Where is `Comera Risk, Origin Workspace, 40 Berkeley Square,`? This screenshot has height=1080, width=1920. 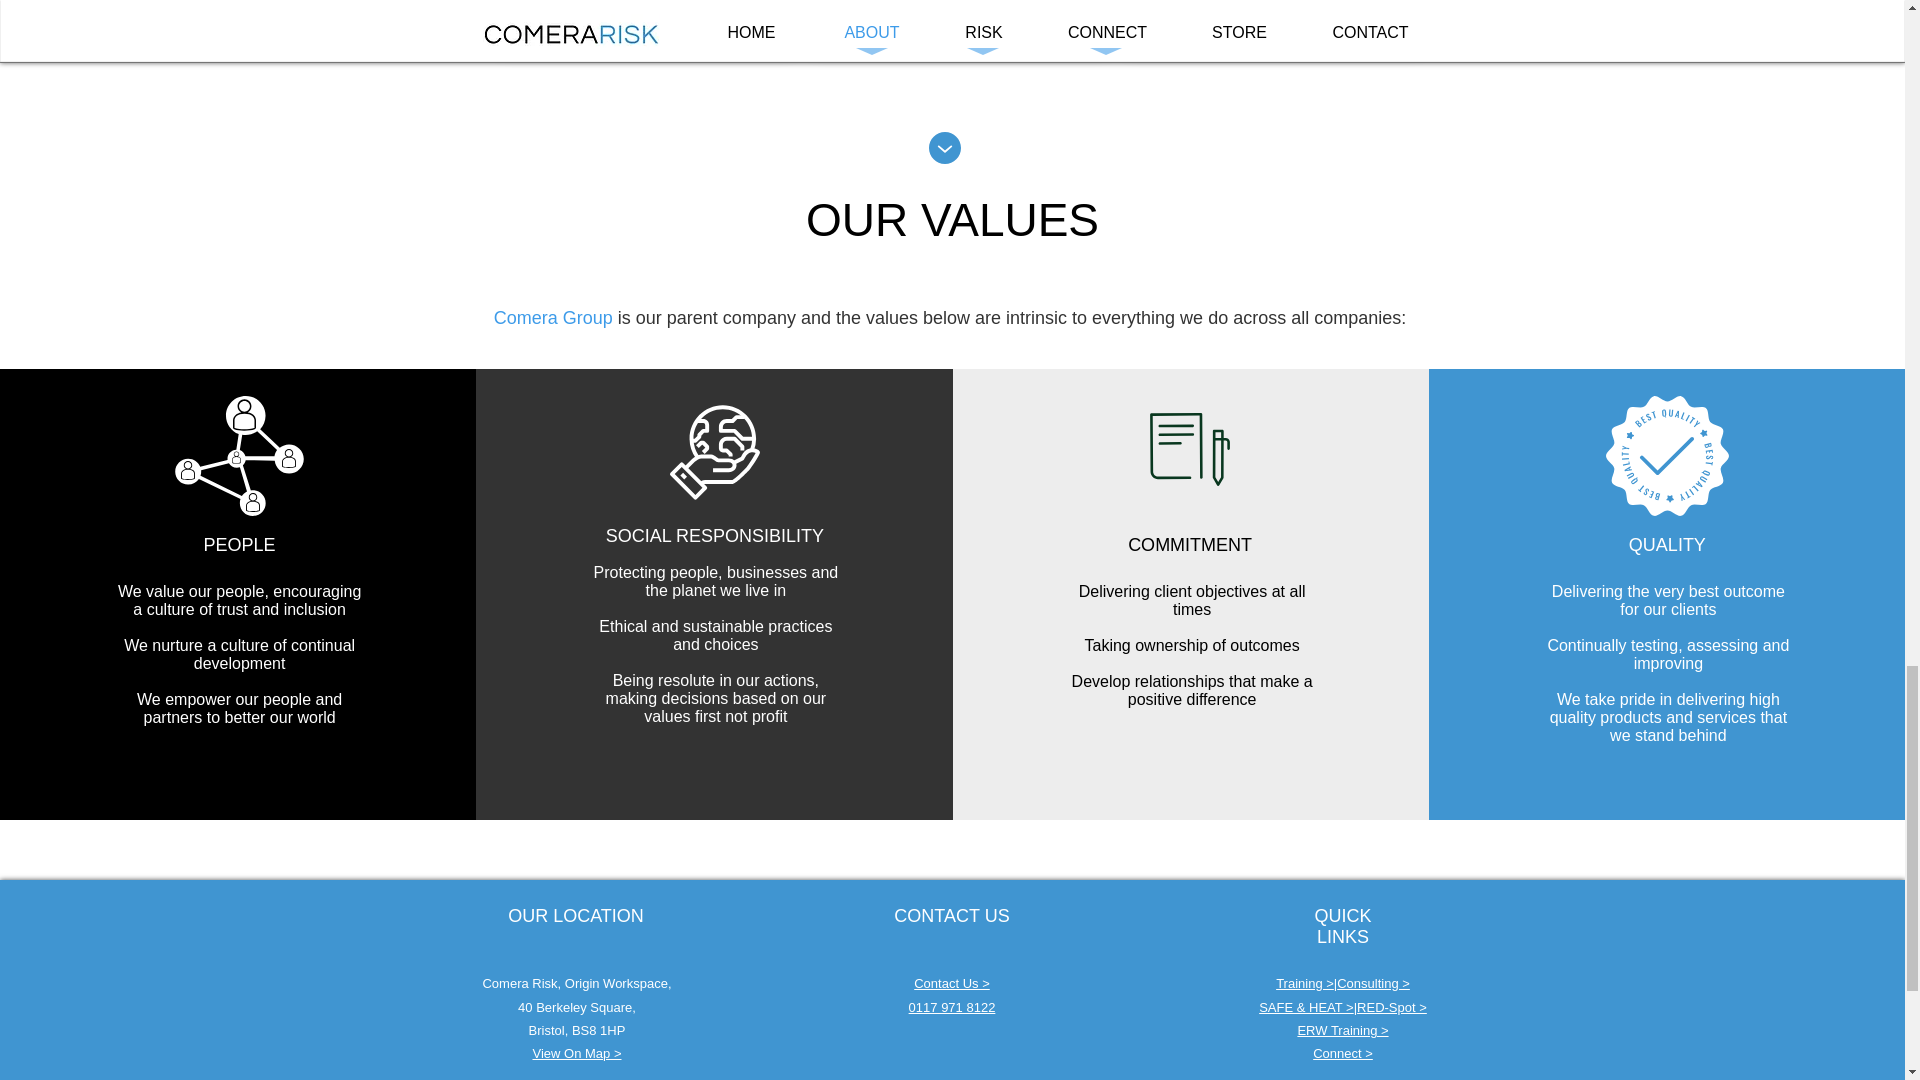 Comera Risk, Origin Workspace, 40 Berkeley Square, is located at coordinates (576, 995).